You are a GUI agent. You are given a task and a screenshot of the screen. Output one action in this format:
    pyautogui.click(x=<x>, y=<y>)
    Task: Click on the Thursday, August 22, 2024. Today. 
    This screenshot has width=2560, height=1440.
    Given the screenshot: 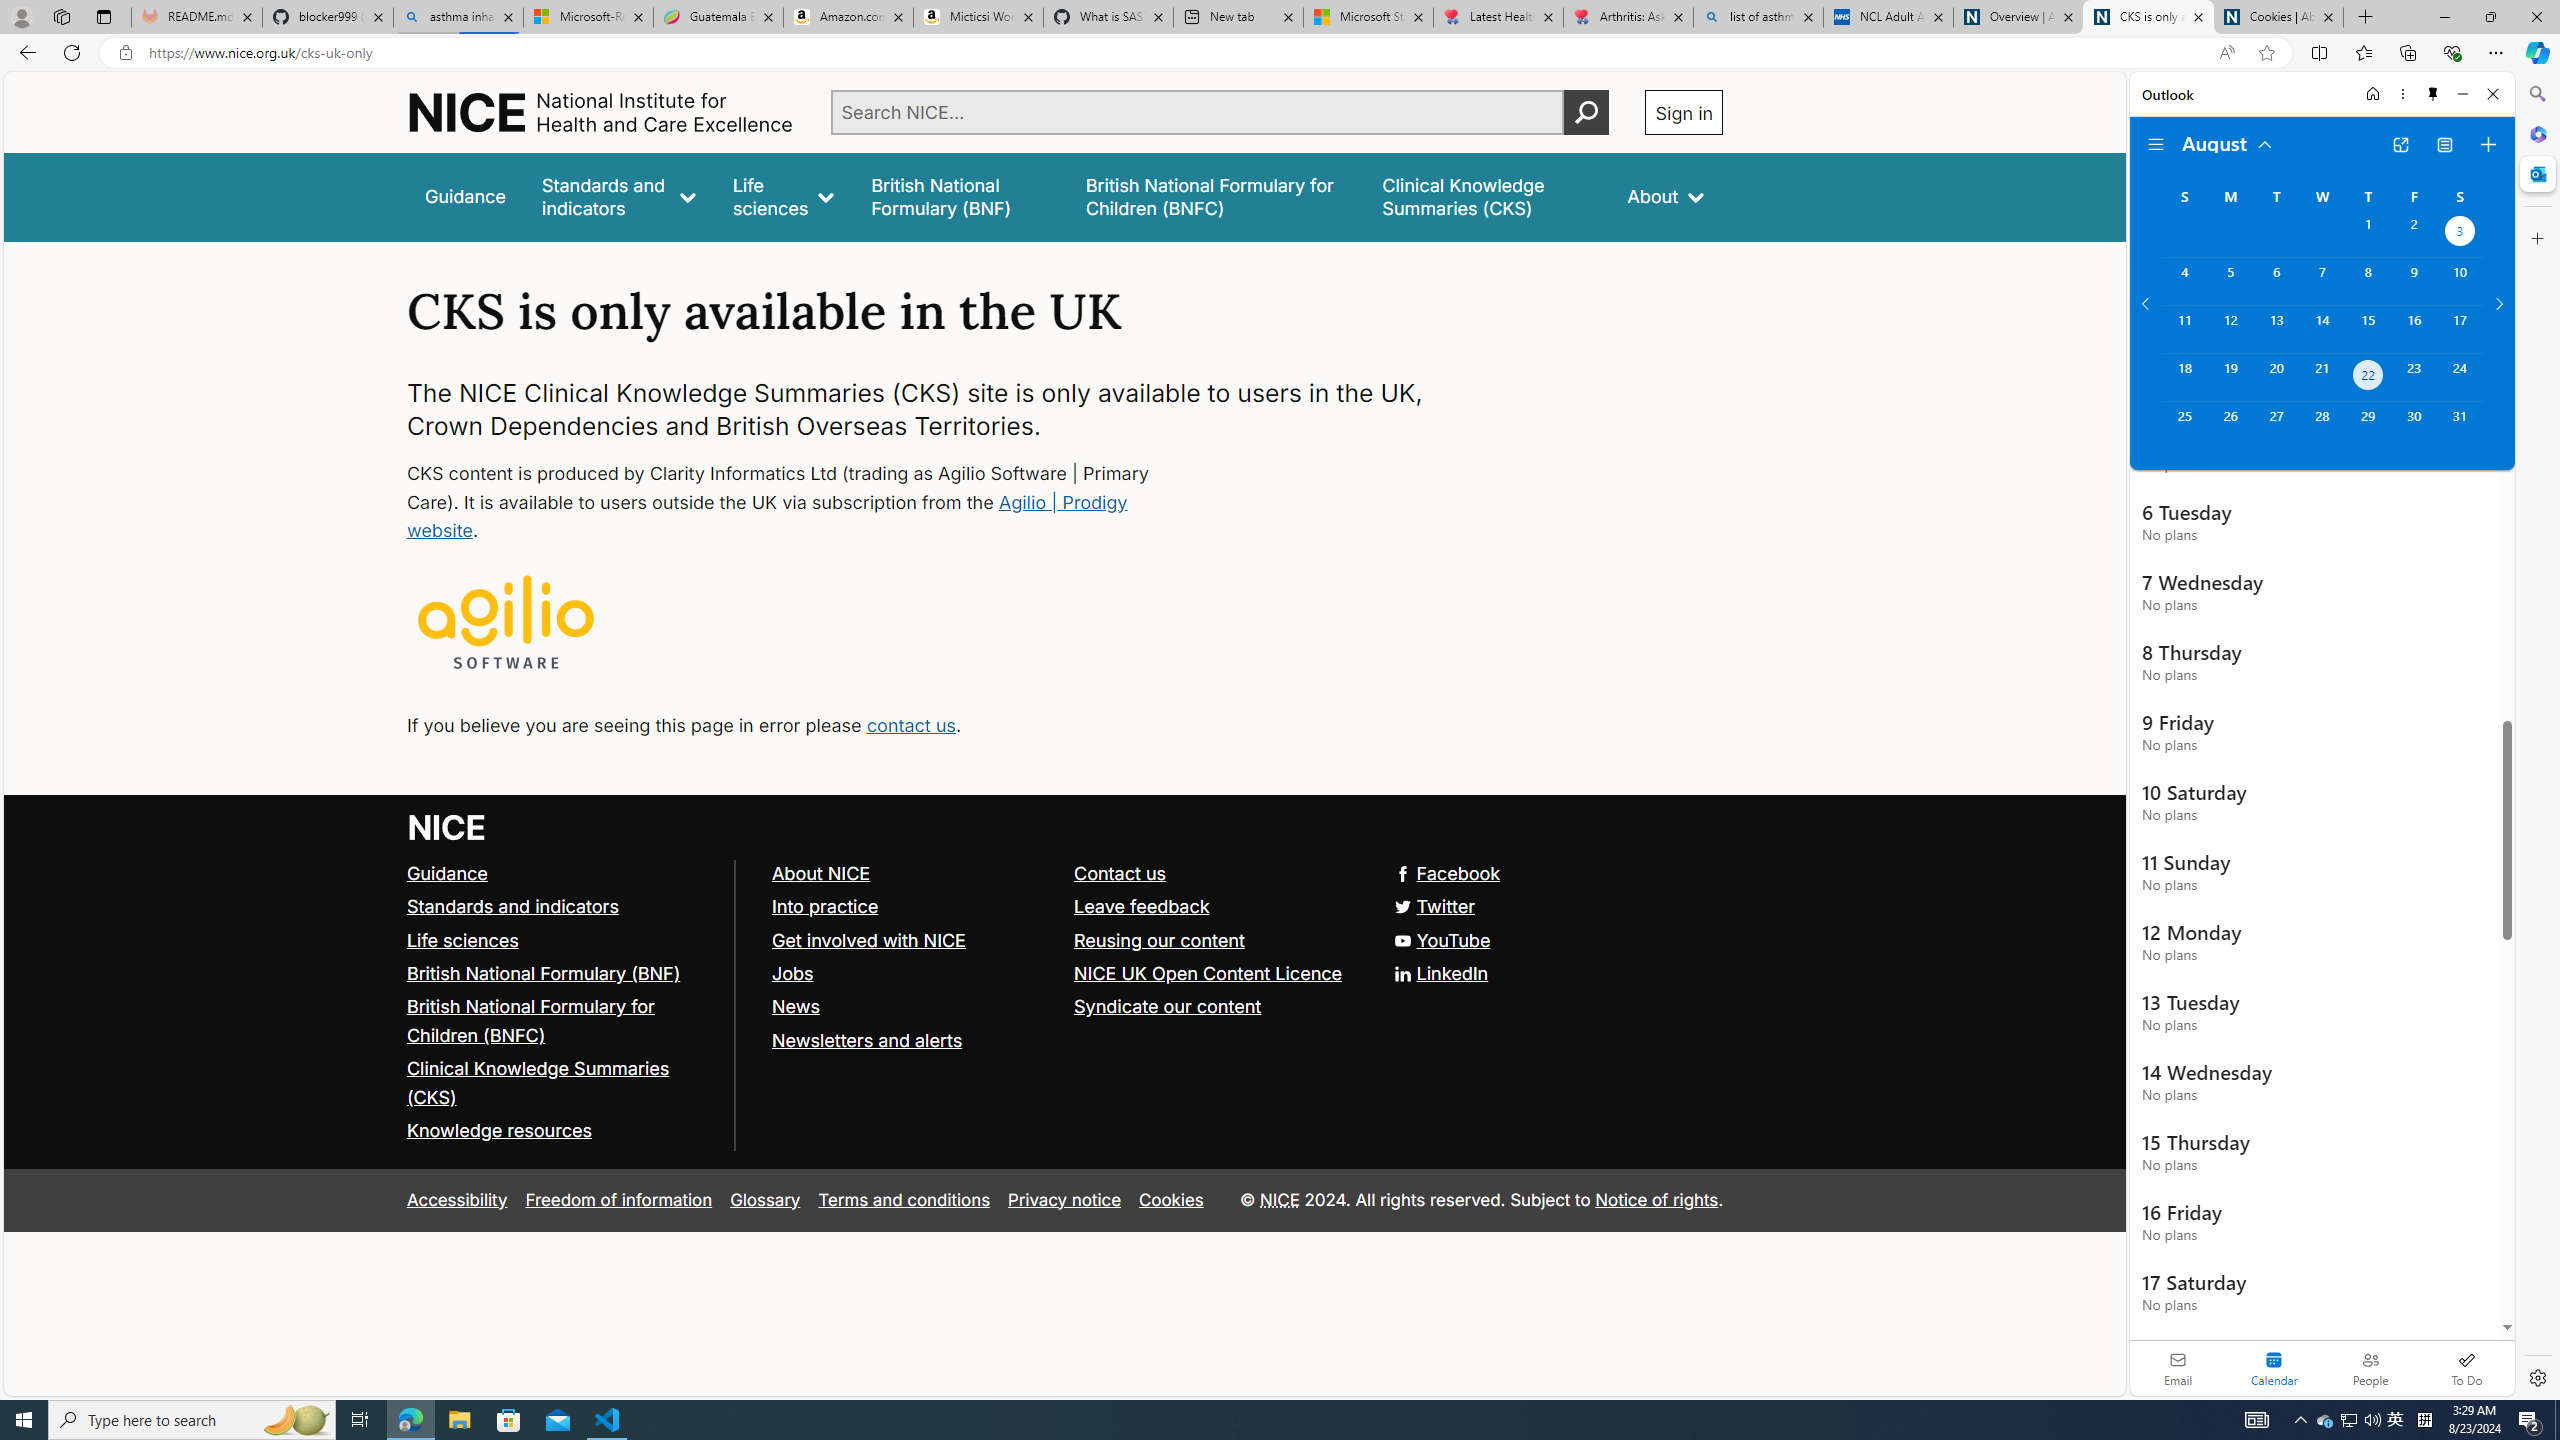 What is the action you would take?
    pyautogui.click(x=2368, y=377)
    